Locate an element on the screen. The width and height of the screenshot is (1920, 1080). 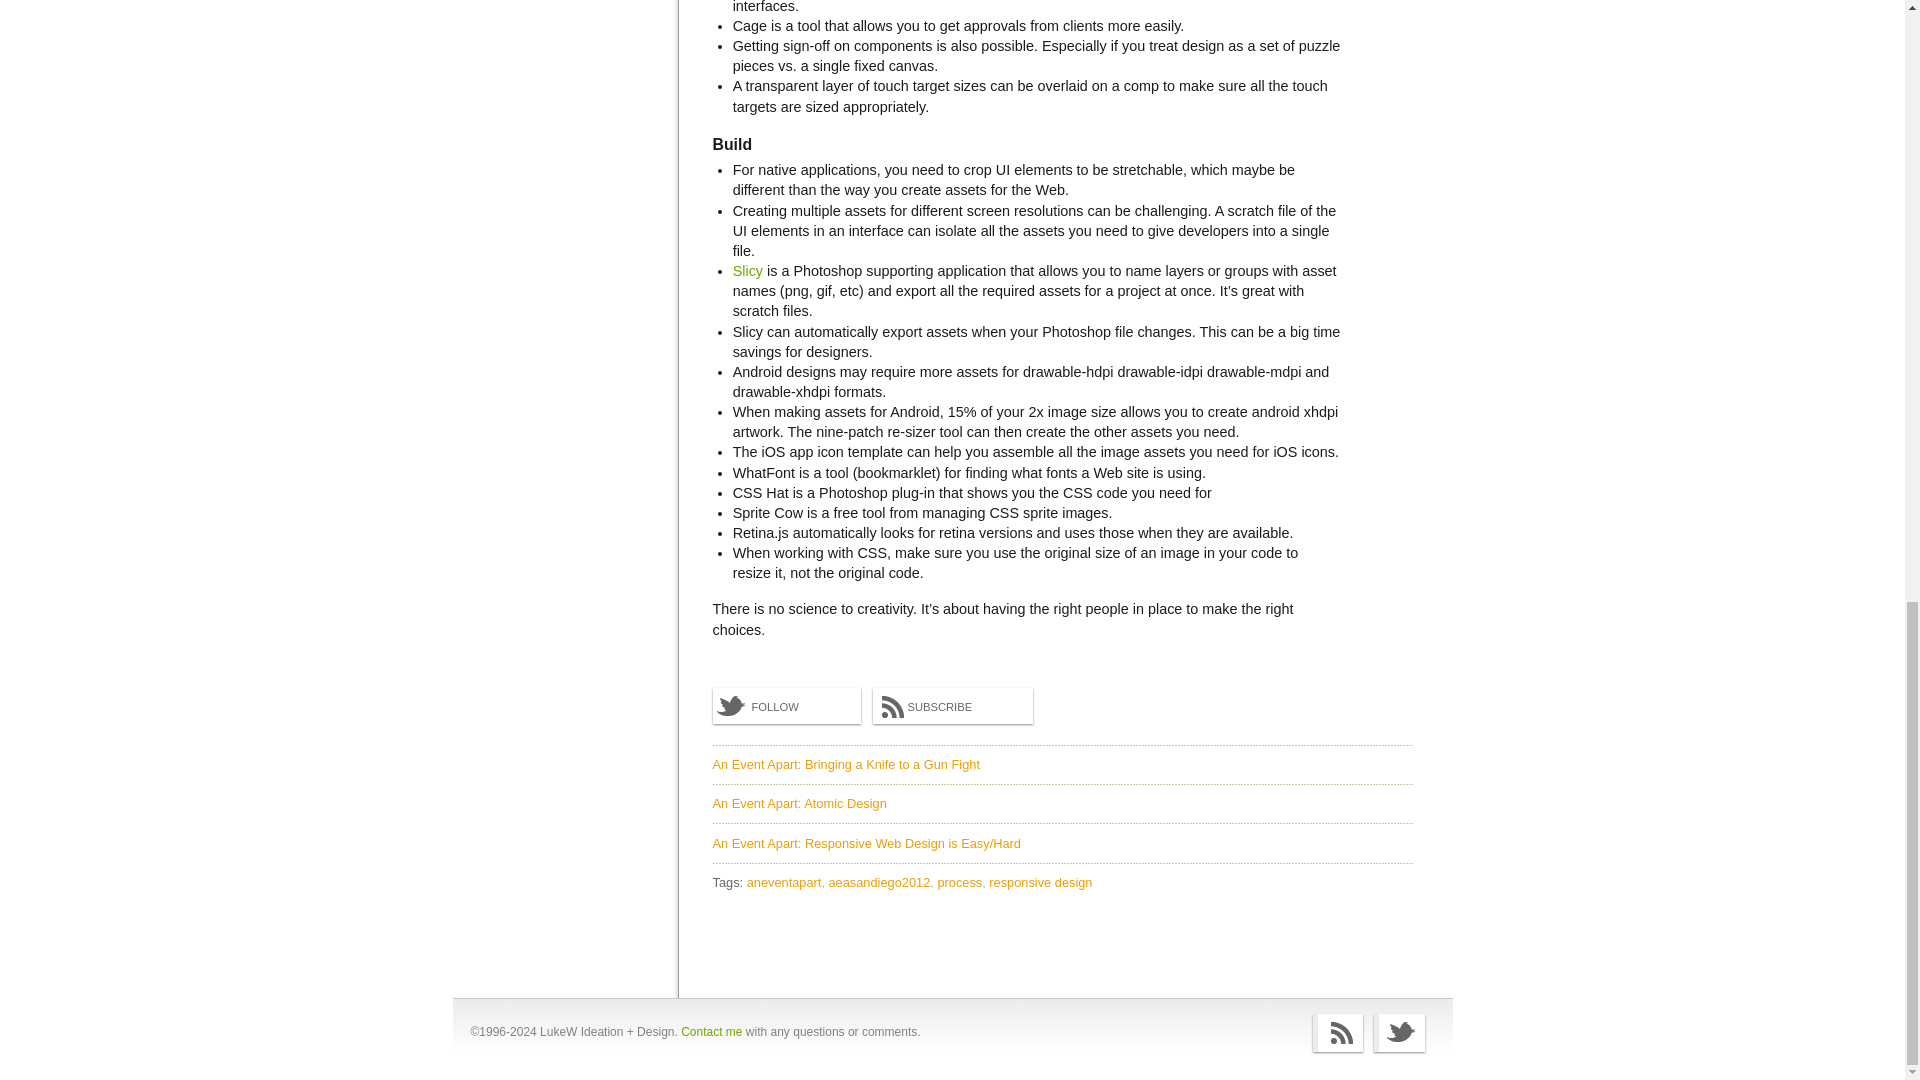
process is located at coordinates (960, 882).